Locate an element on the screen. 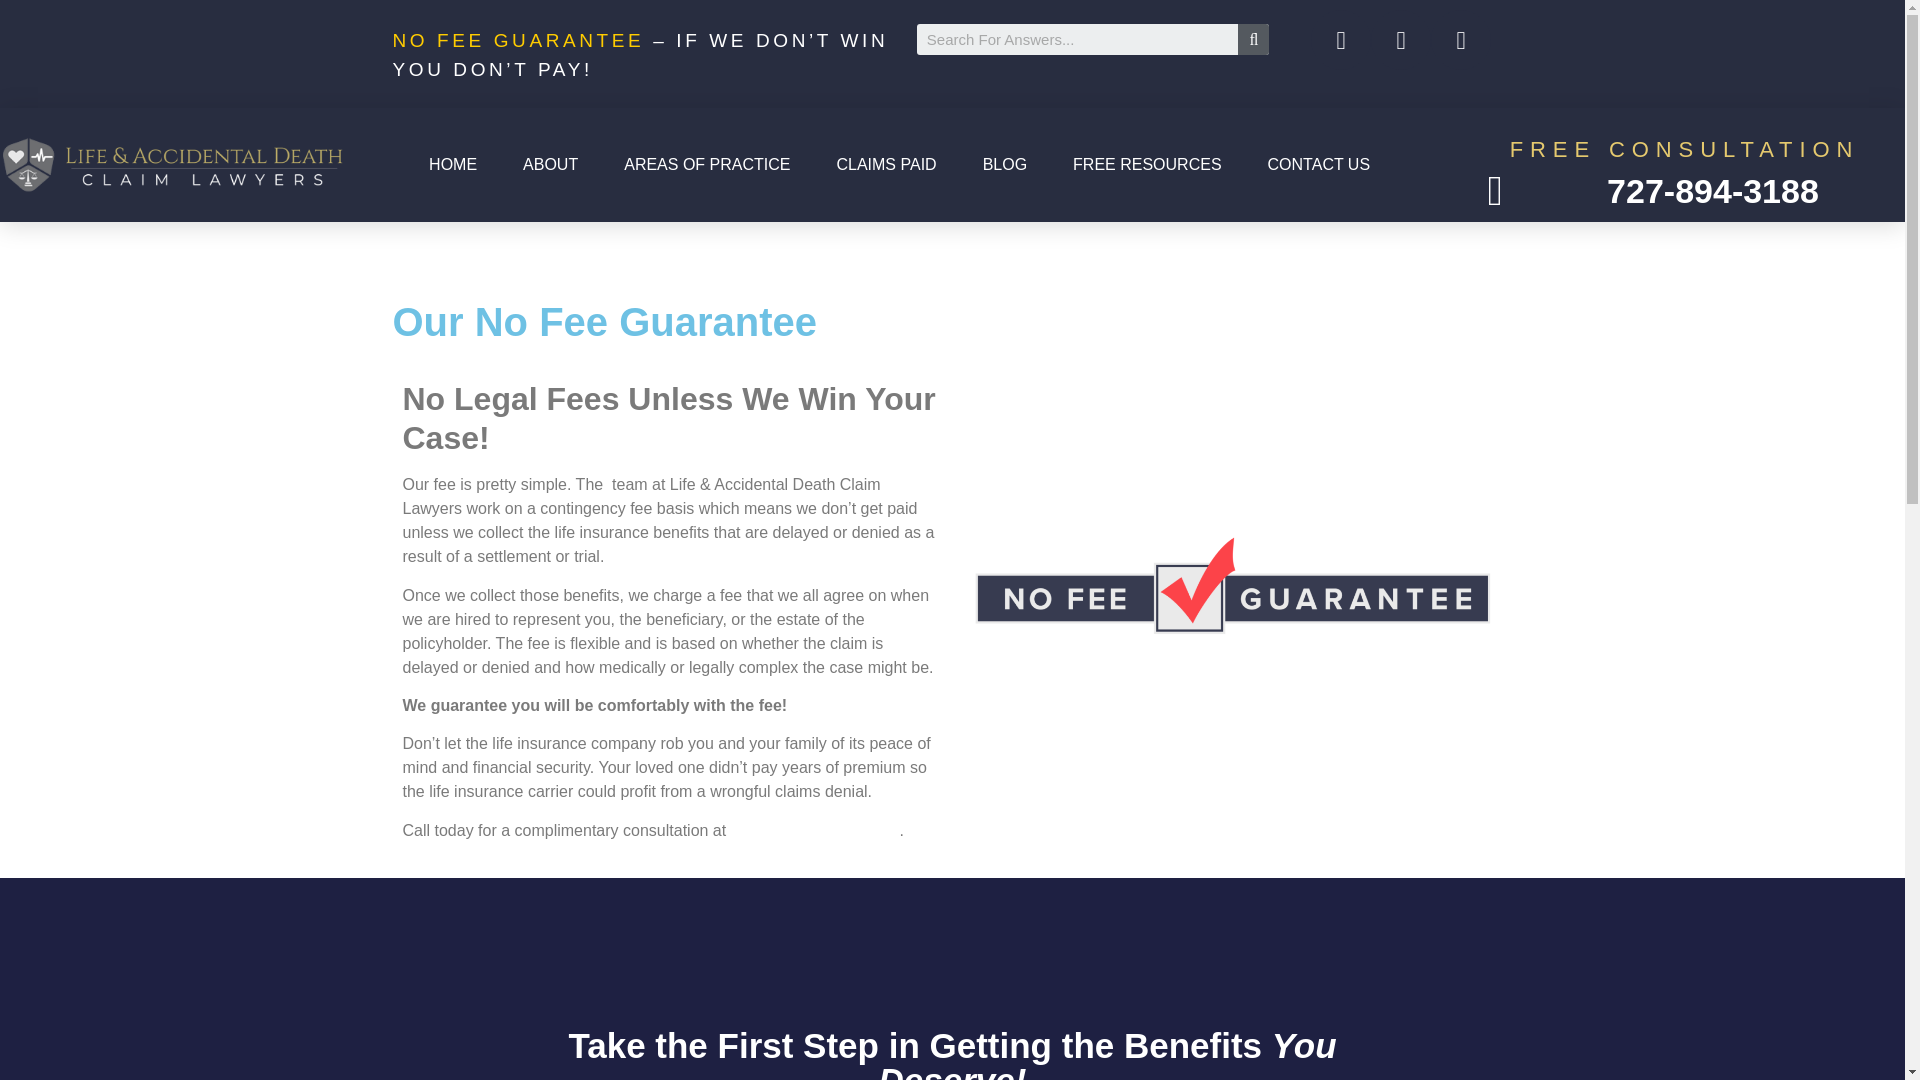 This screenshot has width=1920, height=1080. AREAS OF PRACTICE is located at coordinates (707, 164).